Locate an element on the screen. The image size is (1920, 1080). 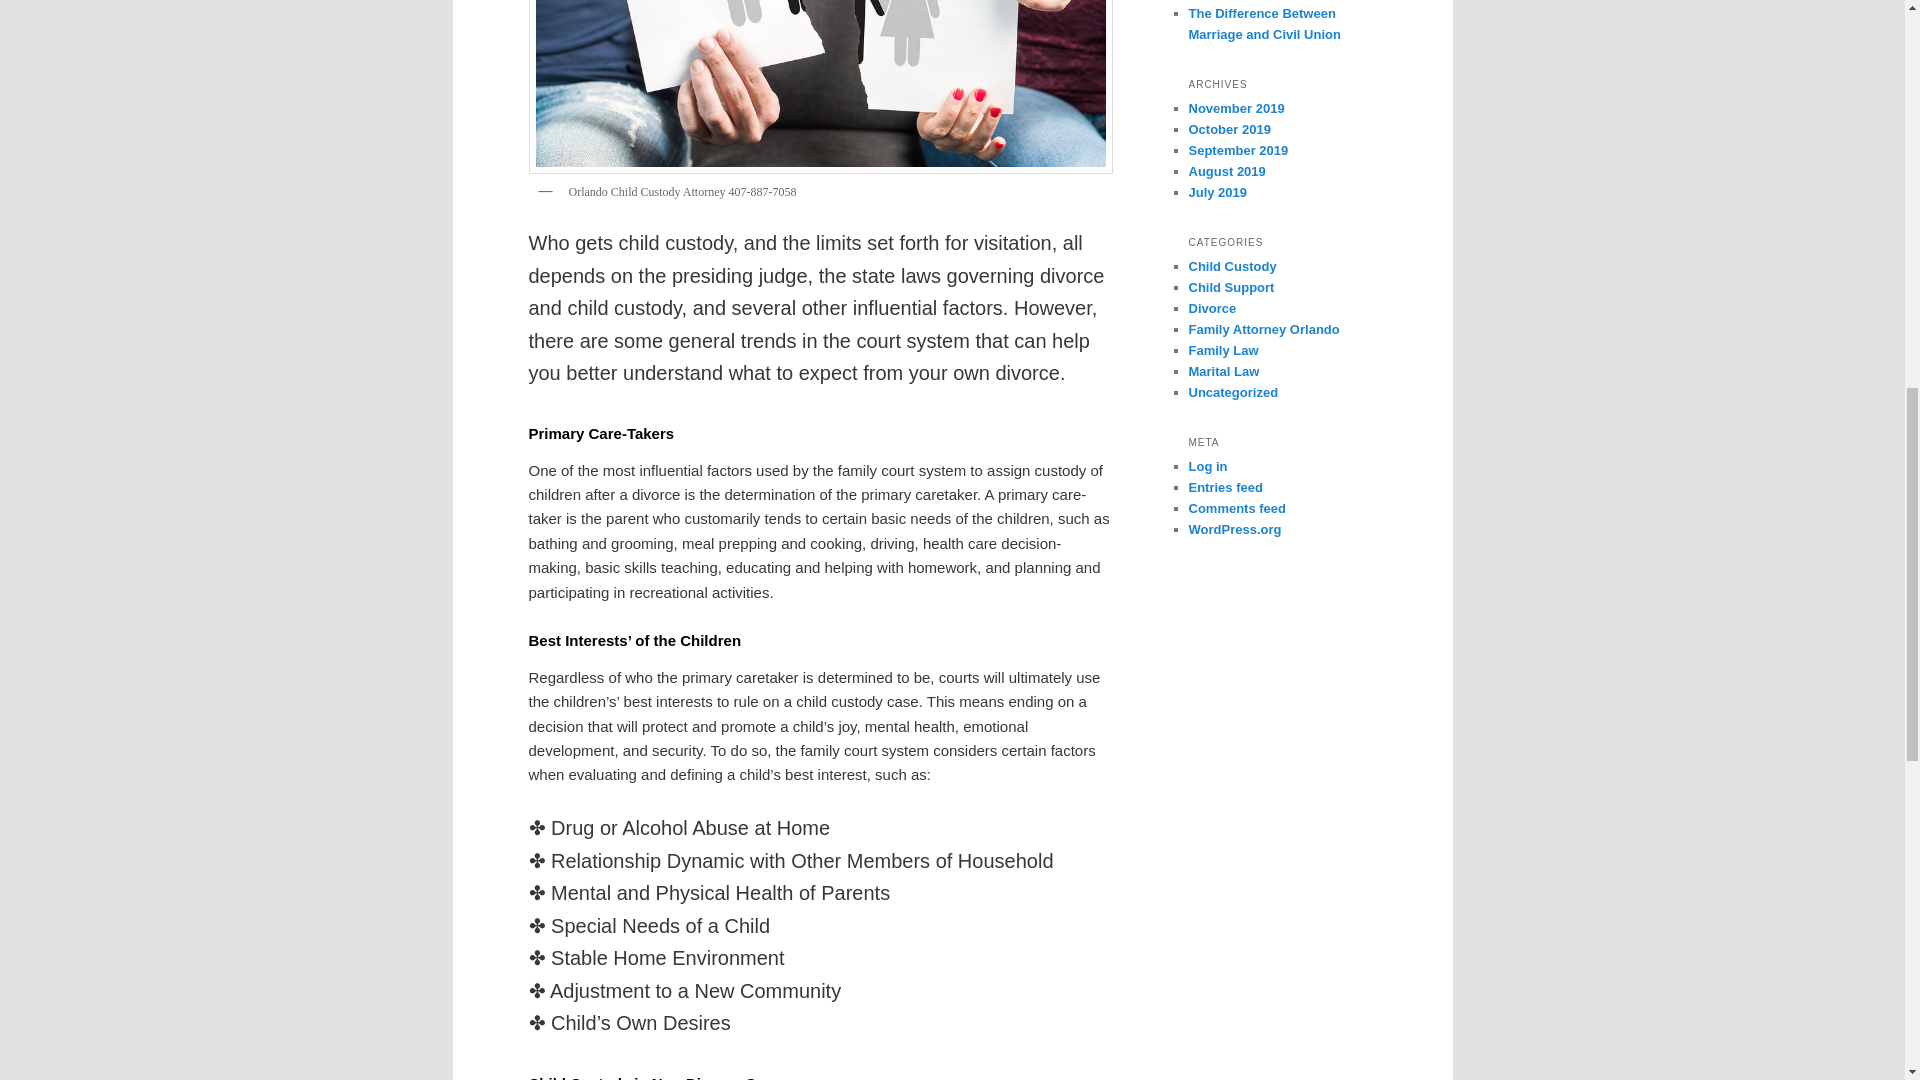
Marital Law is located at coordinates (1224, 371).